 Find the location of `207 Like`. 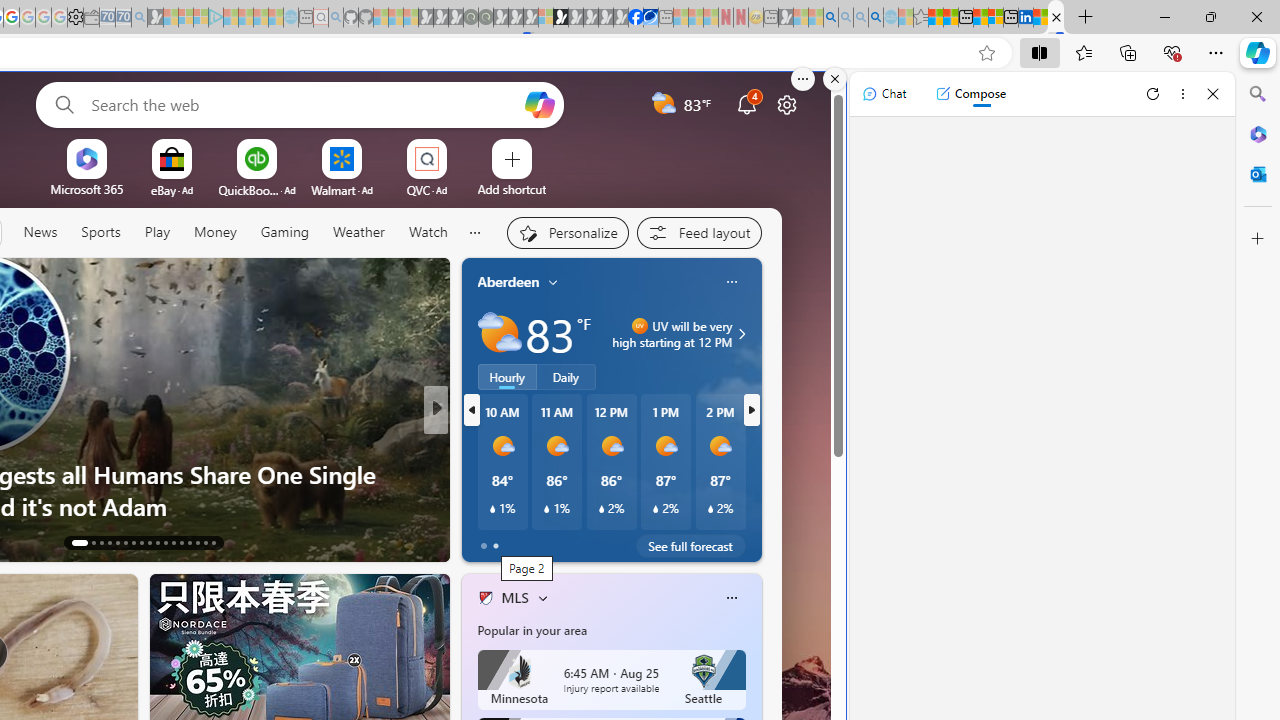

207 Like is located at coordinates (490, 541).